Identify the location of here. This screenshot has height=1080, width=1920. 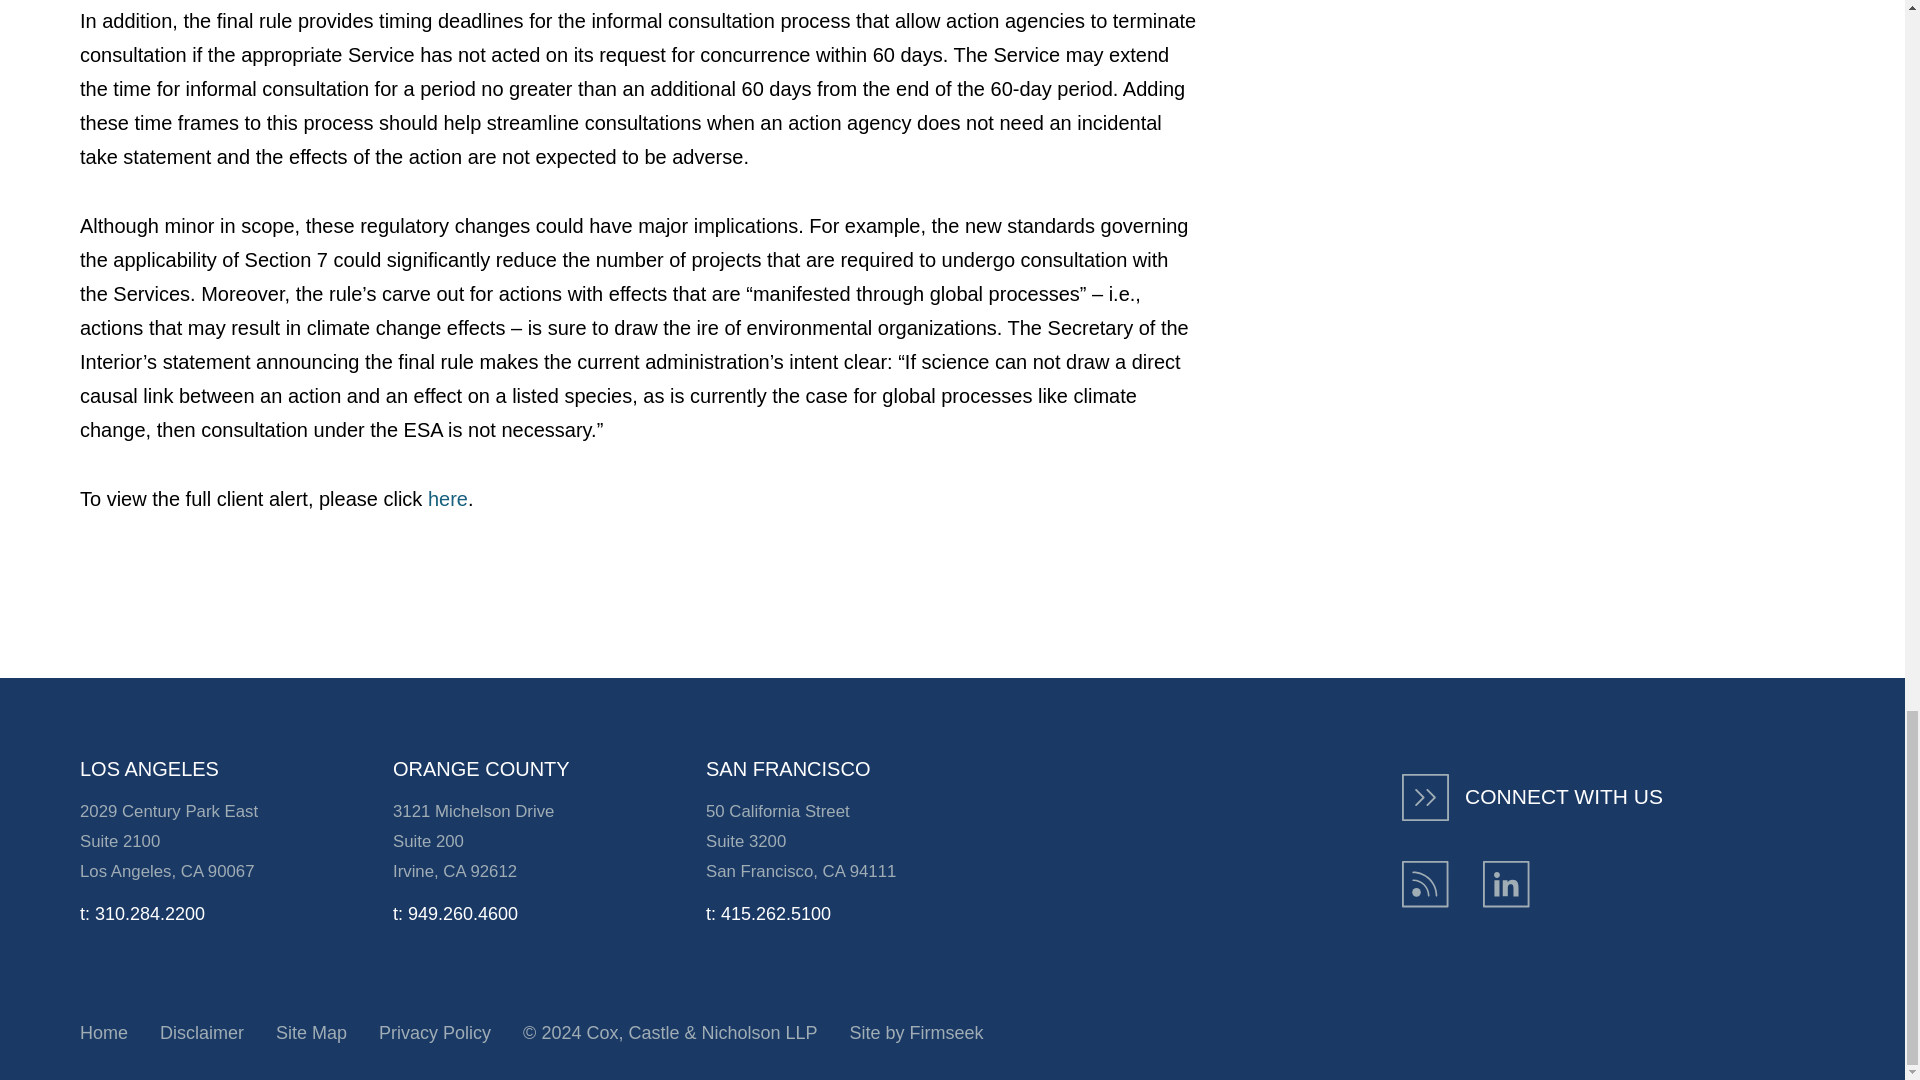
(448, 498).